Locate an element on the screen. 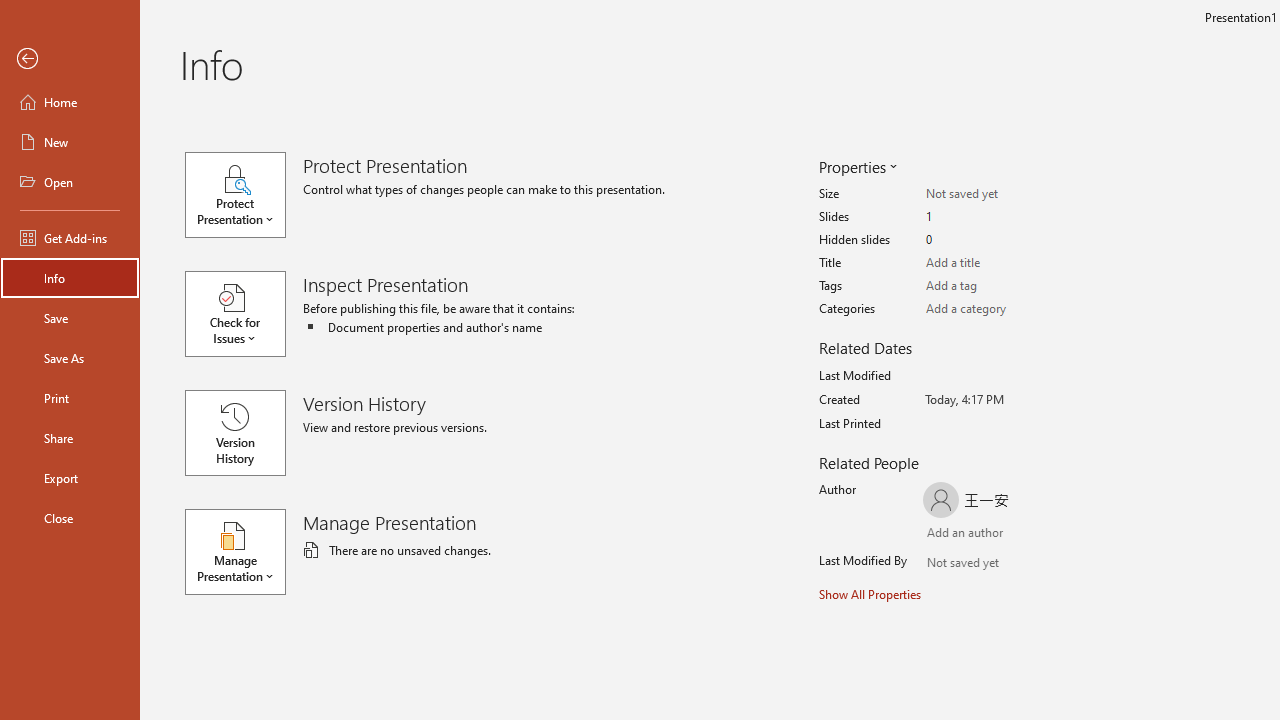  Verify Names is located at coordinates (984, 565).